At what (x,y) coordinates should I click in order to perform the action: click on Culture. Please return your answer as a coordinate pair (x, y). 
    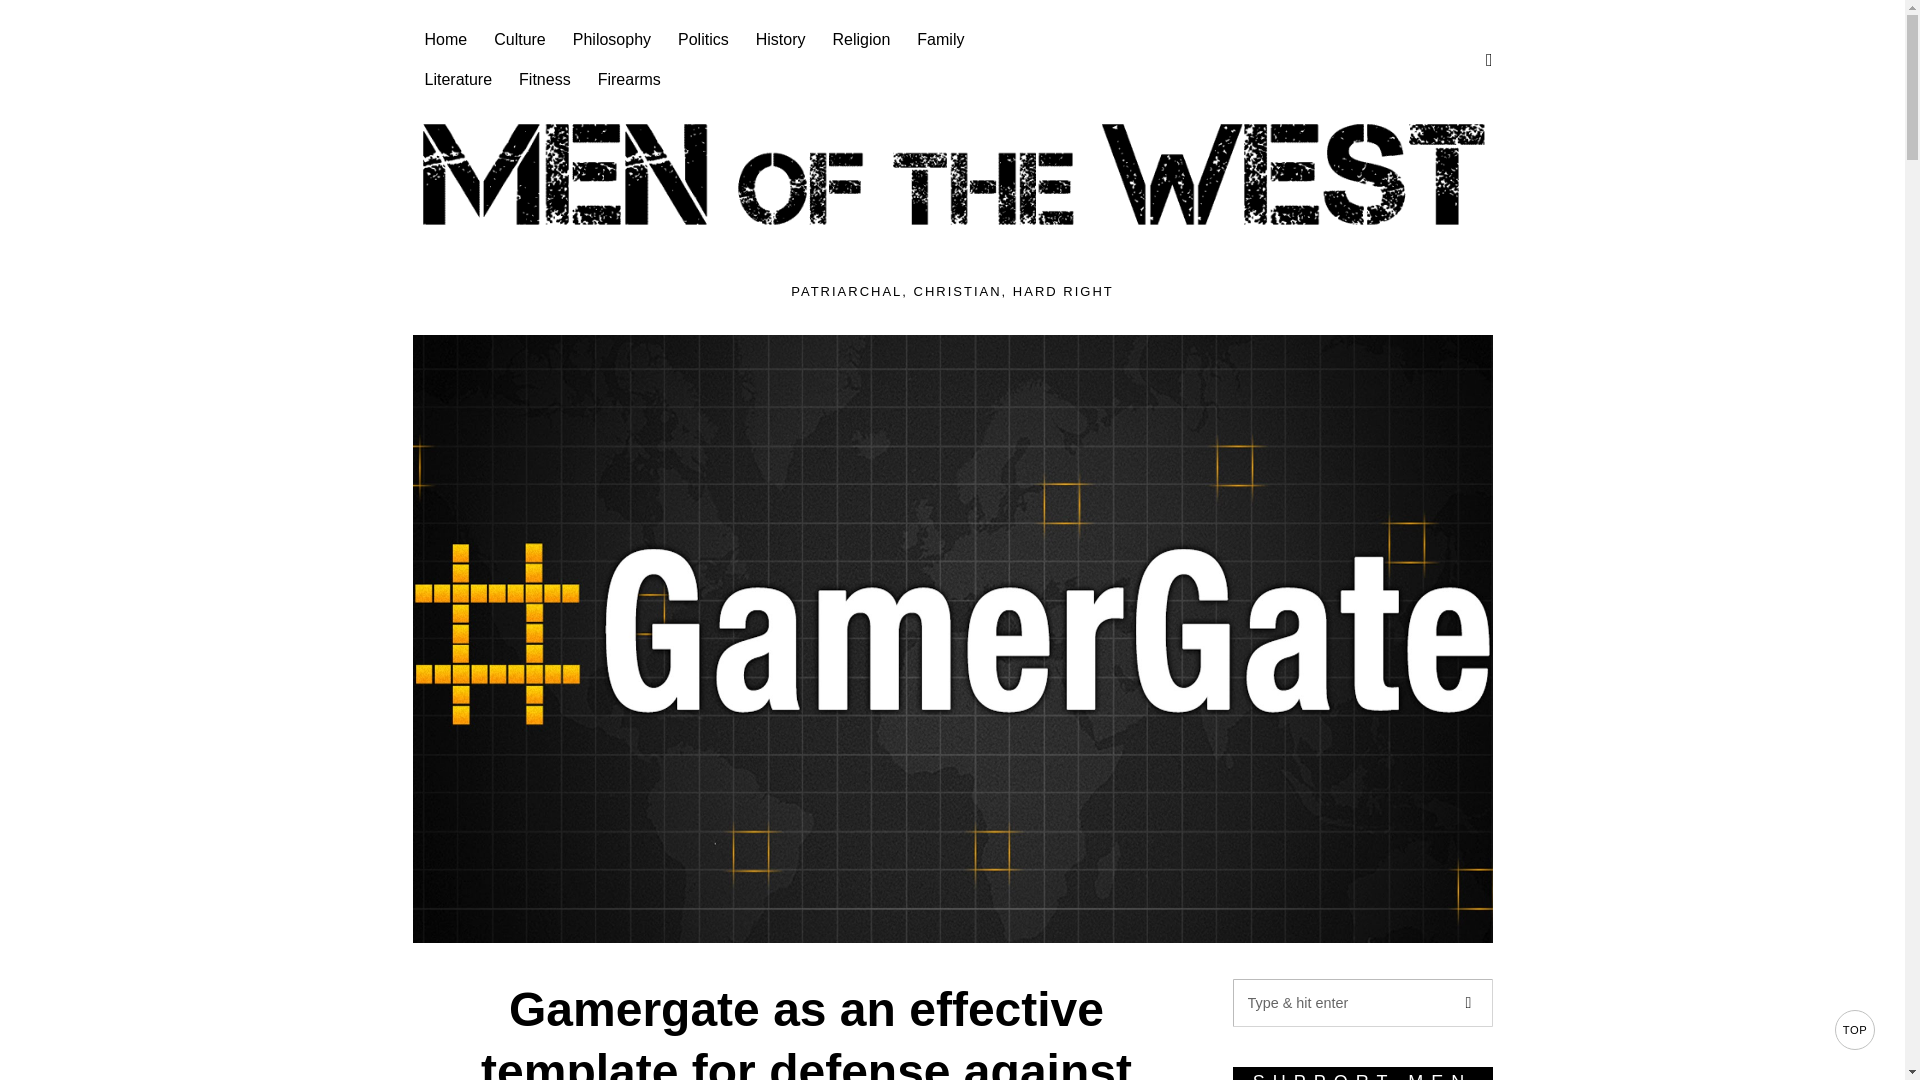
    Looking at the image, I should click on (520, 40).